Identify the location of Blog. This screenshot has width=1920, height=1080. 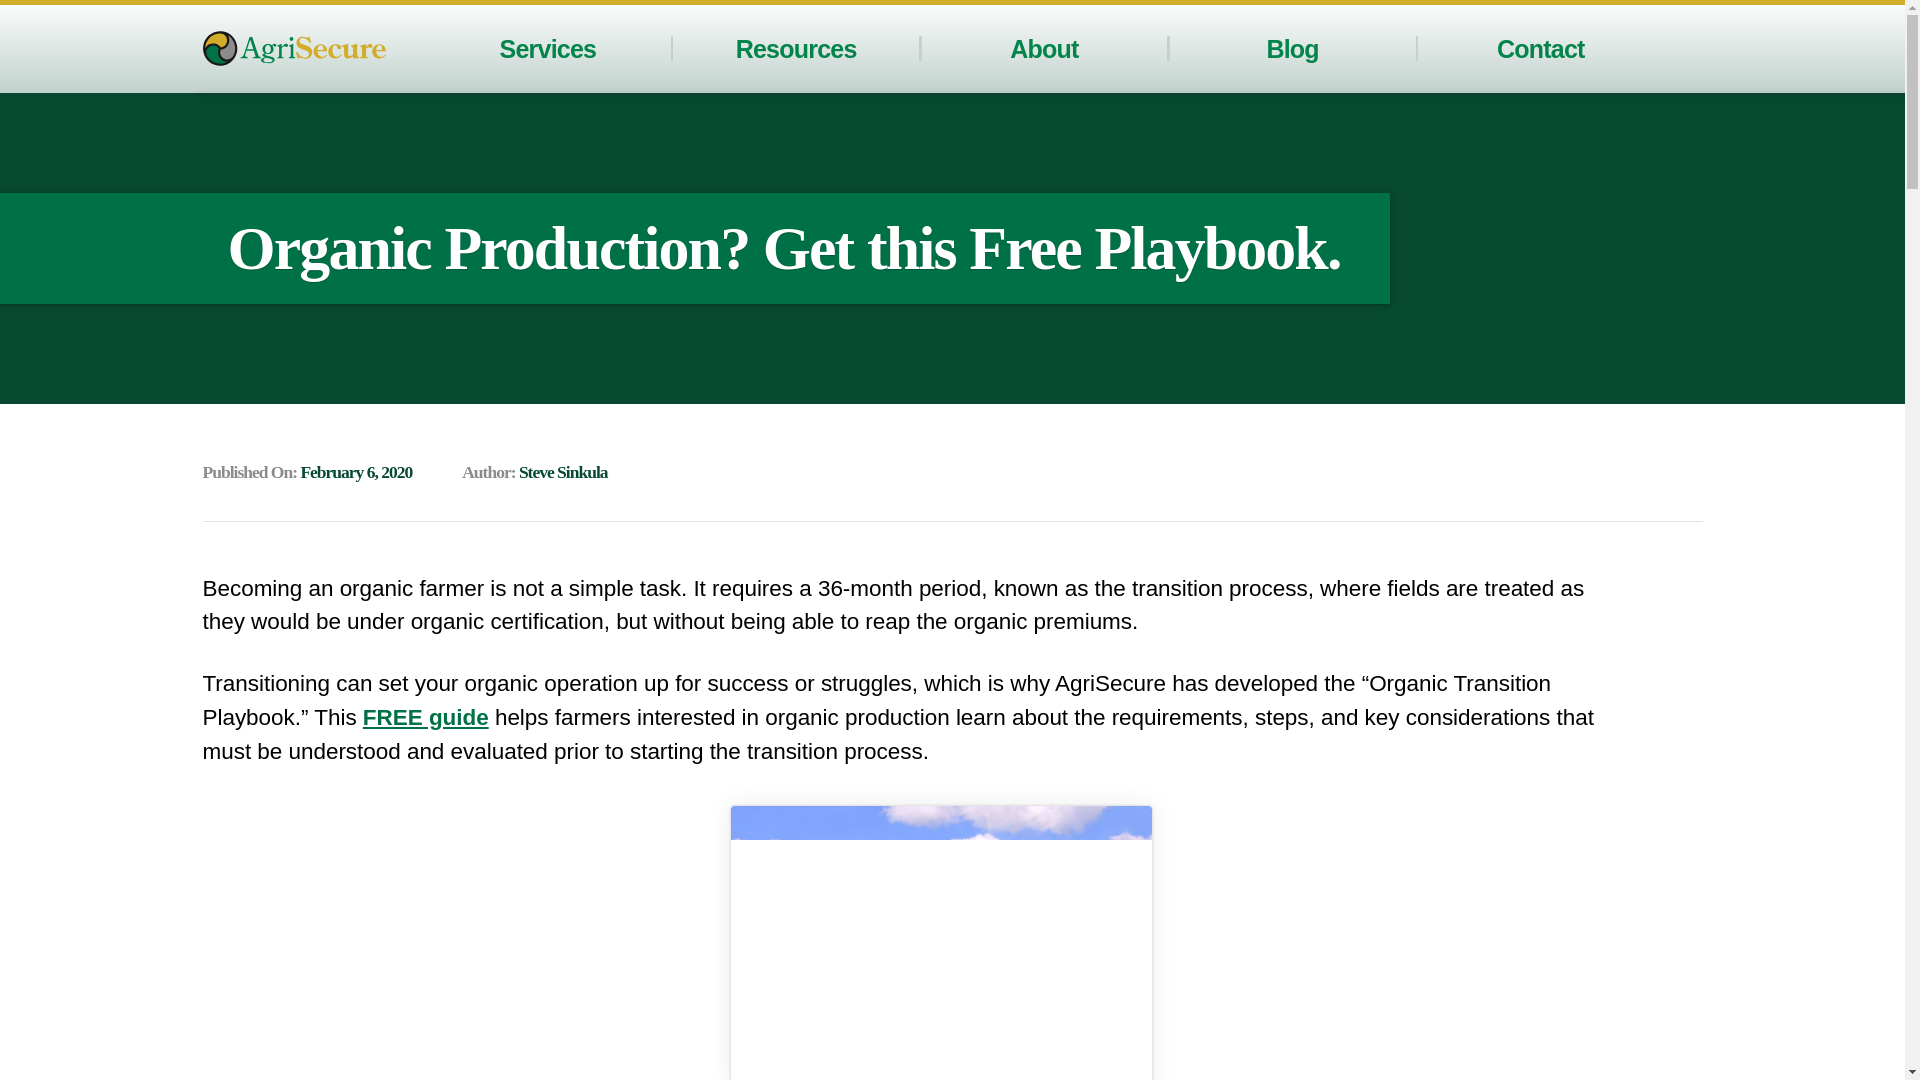
(1291, 48).